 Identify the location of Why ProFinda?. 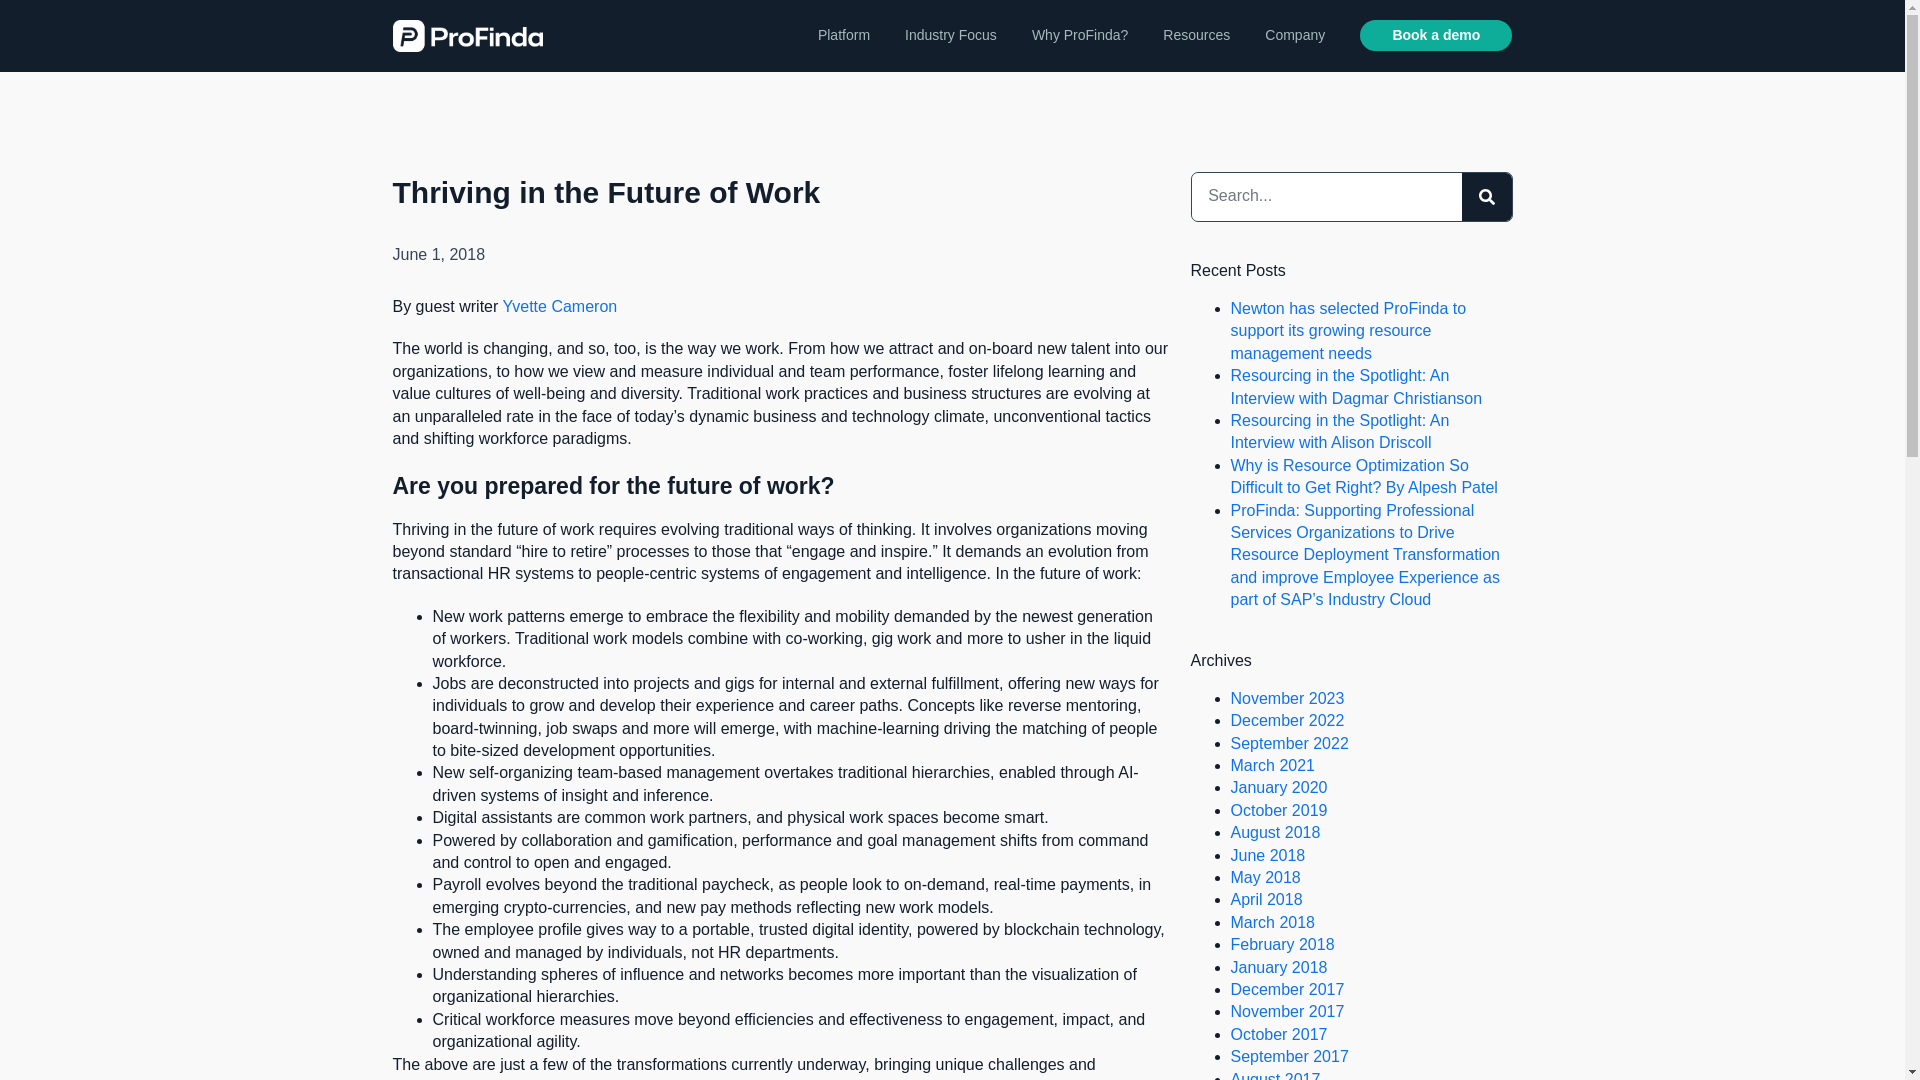
(1080, 36).